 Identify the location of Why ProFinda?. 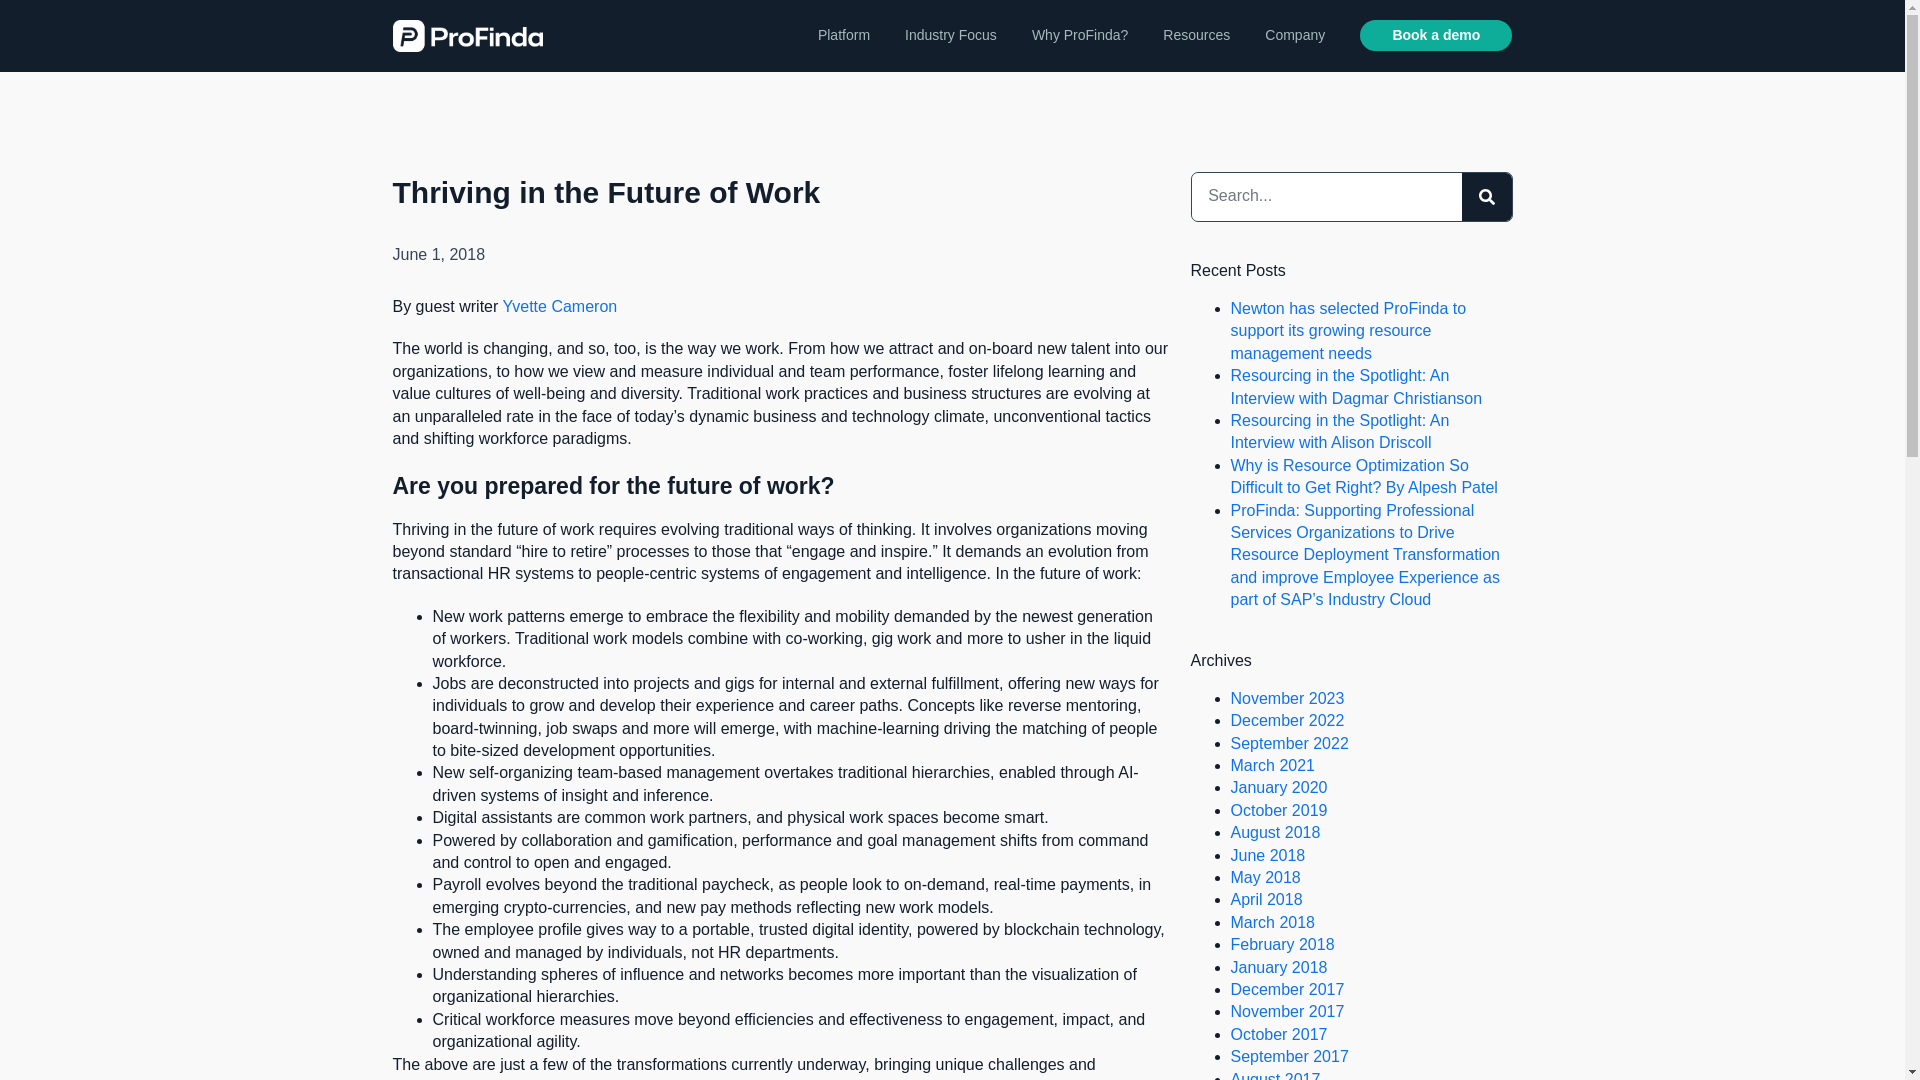
(1080, 36).